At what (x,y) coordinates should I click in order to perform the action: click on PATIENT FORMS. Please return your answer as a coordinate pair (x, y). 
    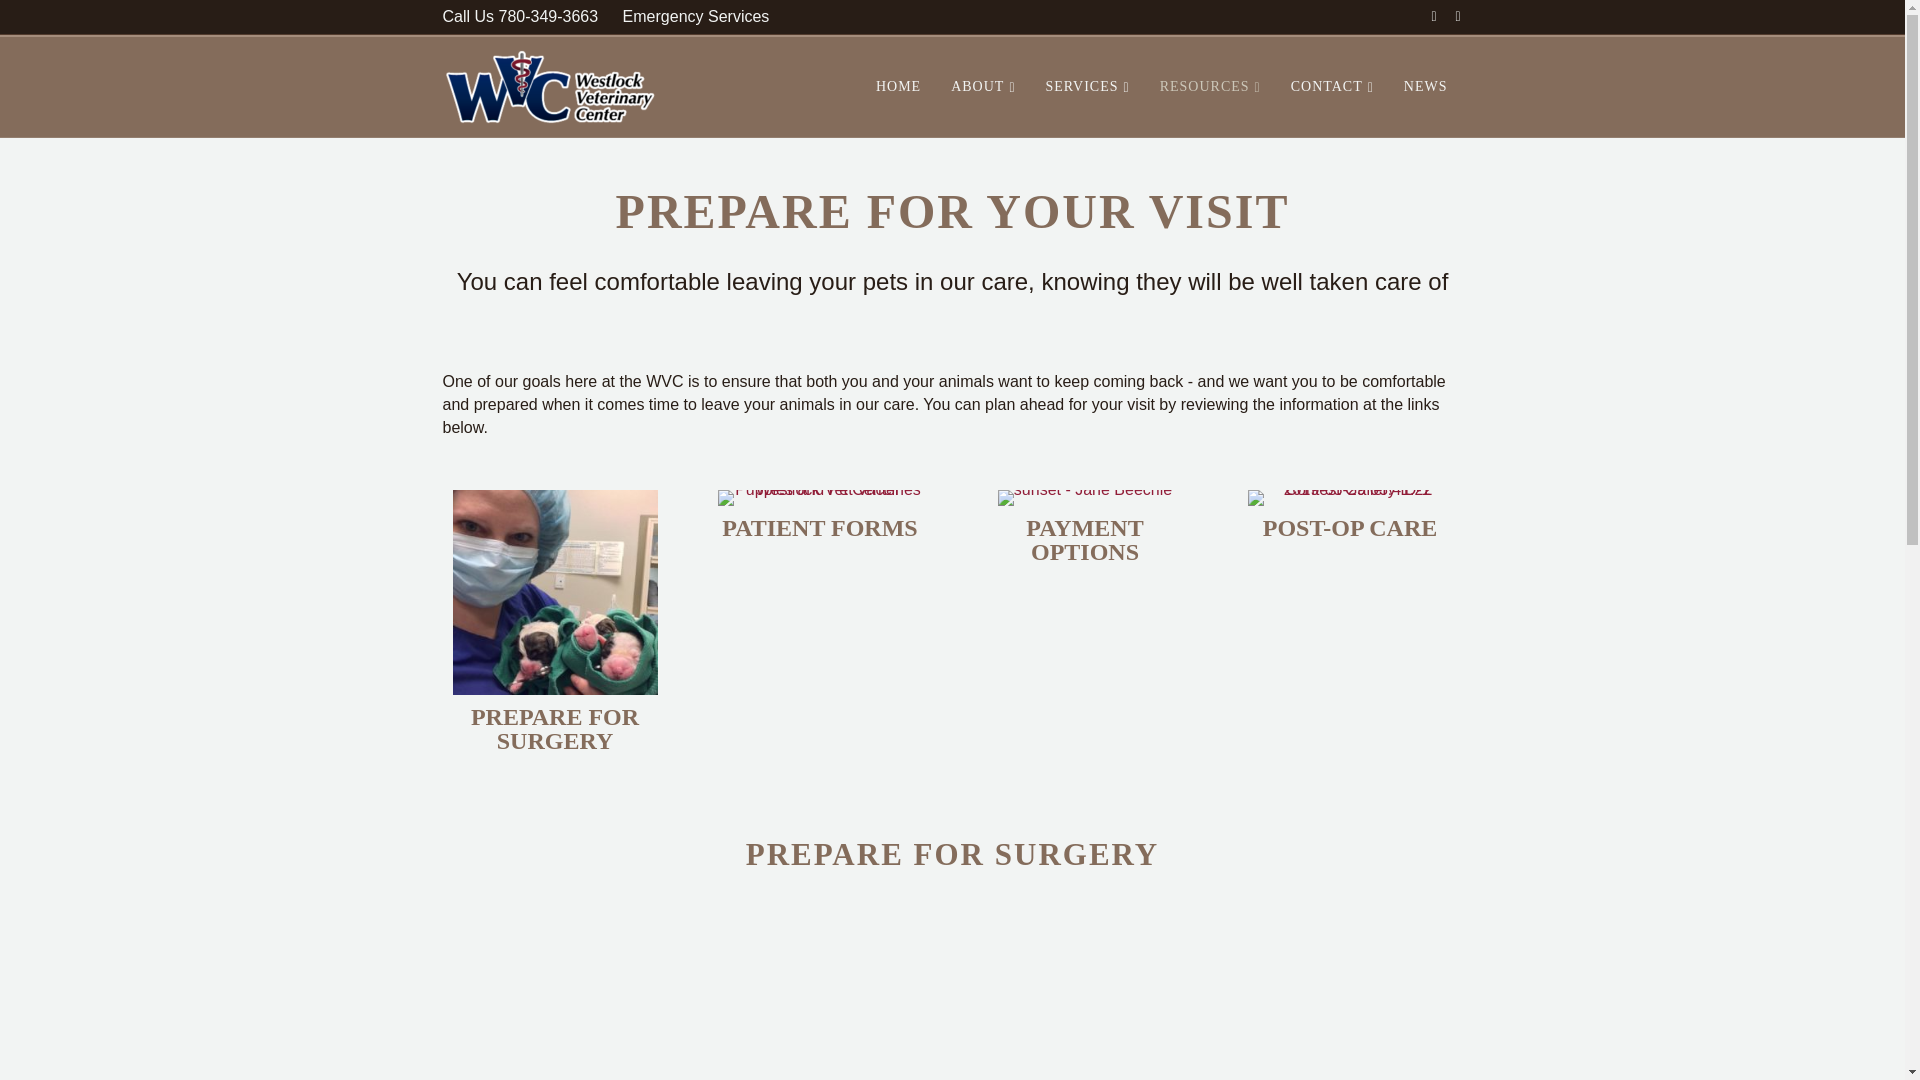
    Looking at the image, I should click on (819, 528).